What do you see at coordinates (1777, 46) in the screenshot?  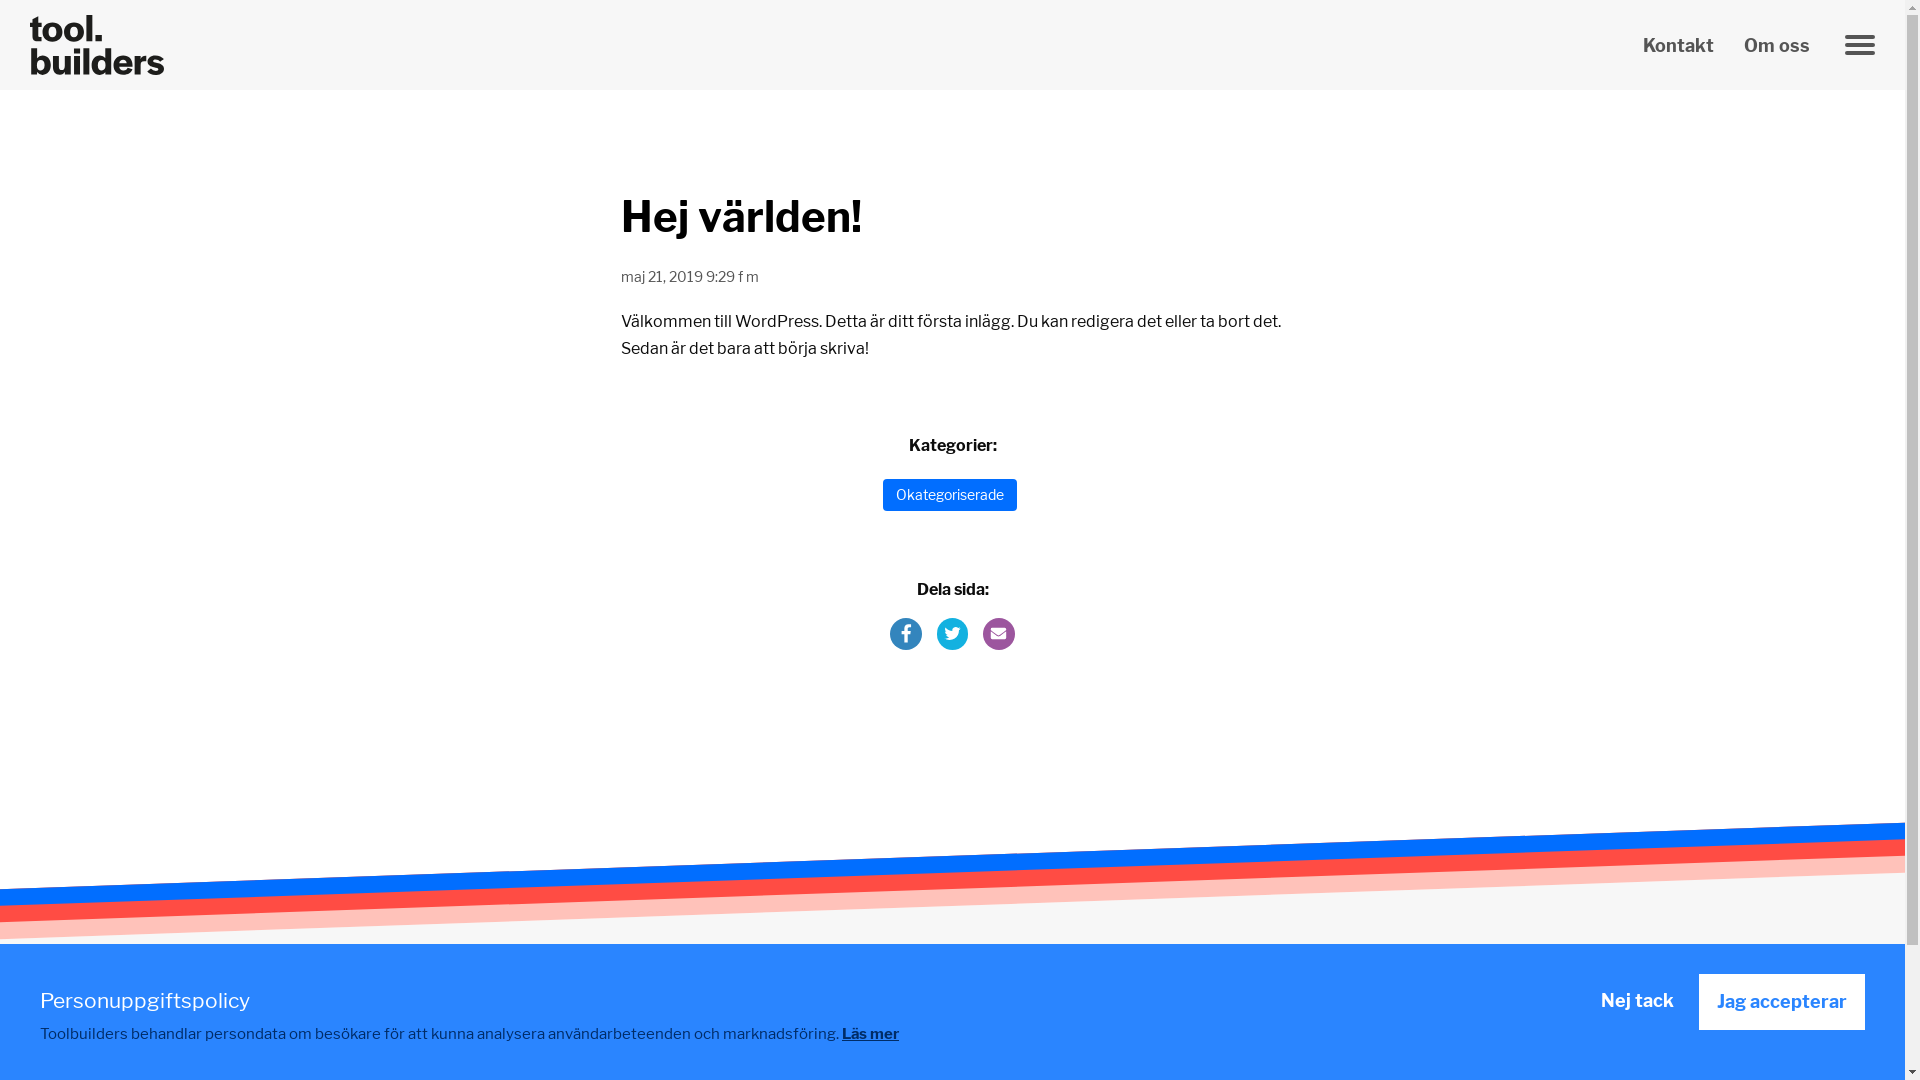 I see `Om oss` at bounding box center [1777, 46].